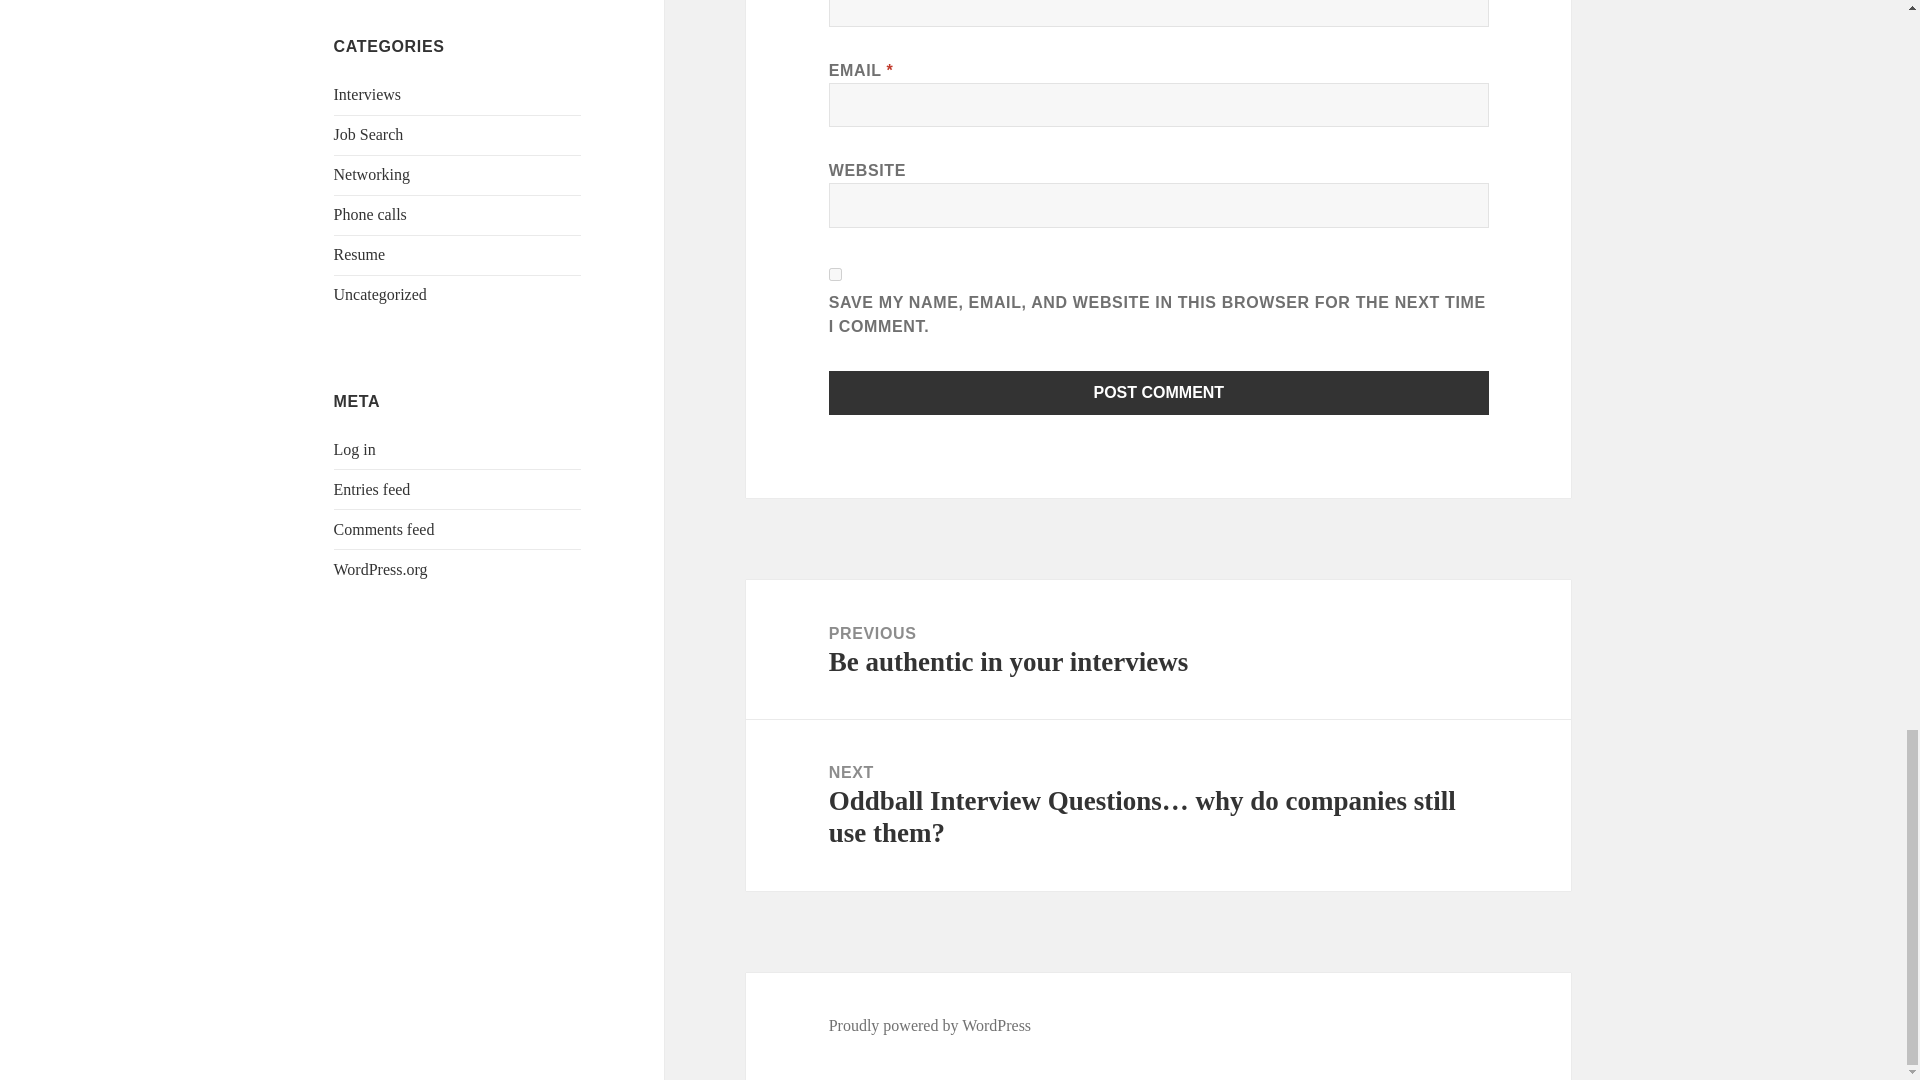 This screenshot has height=1080, width=1920. I want to click on Phone calls, so click(370, 214).